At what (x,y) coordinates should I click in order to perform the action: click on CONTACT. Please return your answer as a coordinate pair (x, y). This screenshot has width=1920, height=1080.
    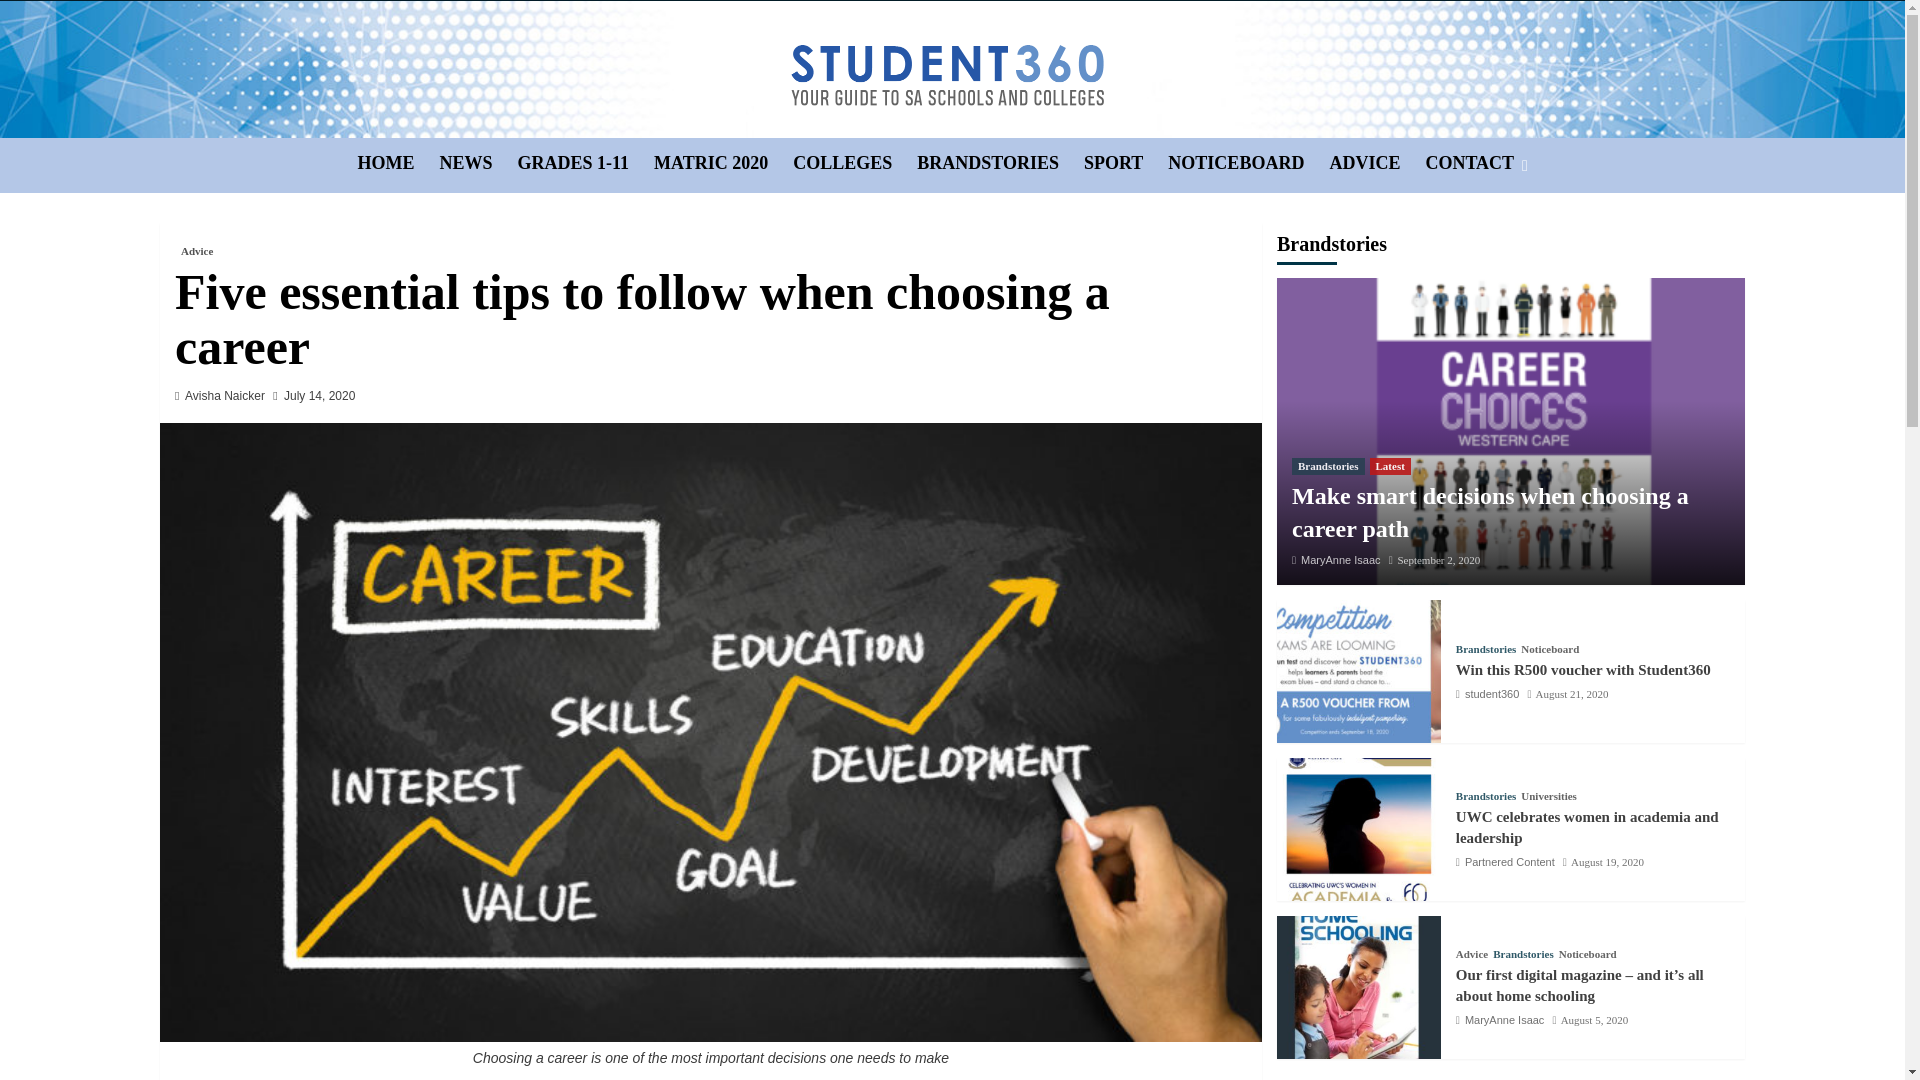
    Looking at the image, I should click on (1482, 164).